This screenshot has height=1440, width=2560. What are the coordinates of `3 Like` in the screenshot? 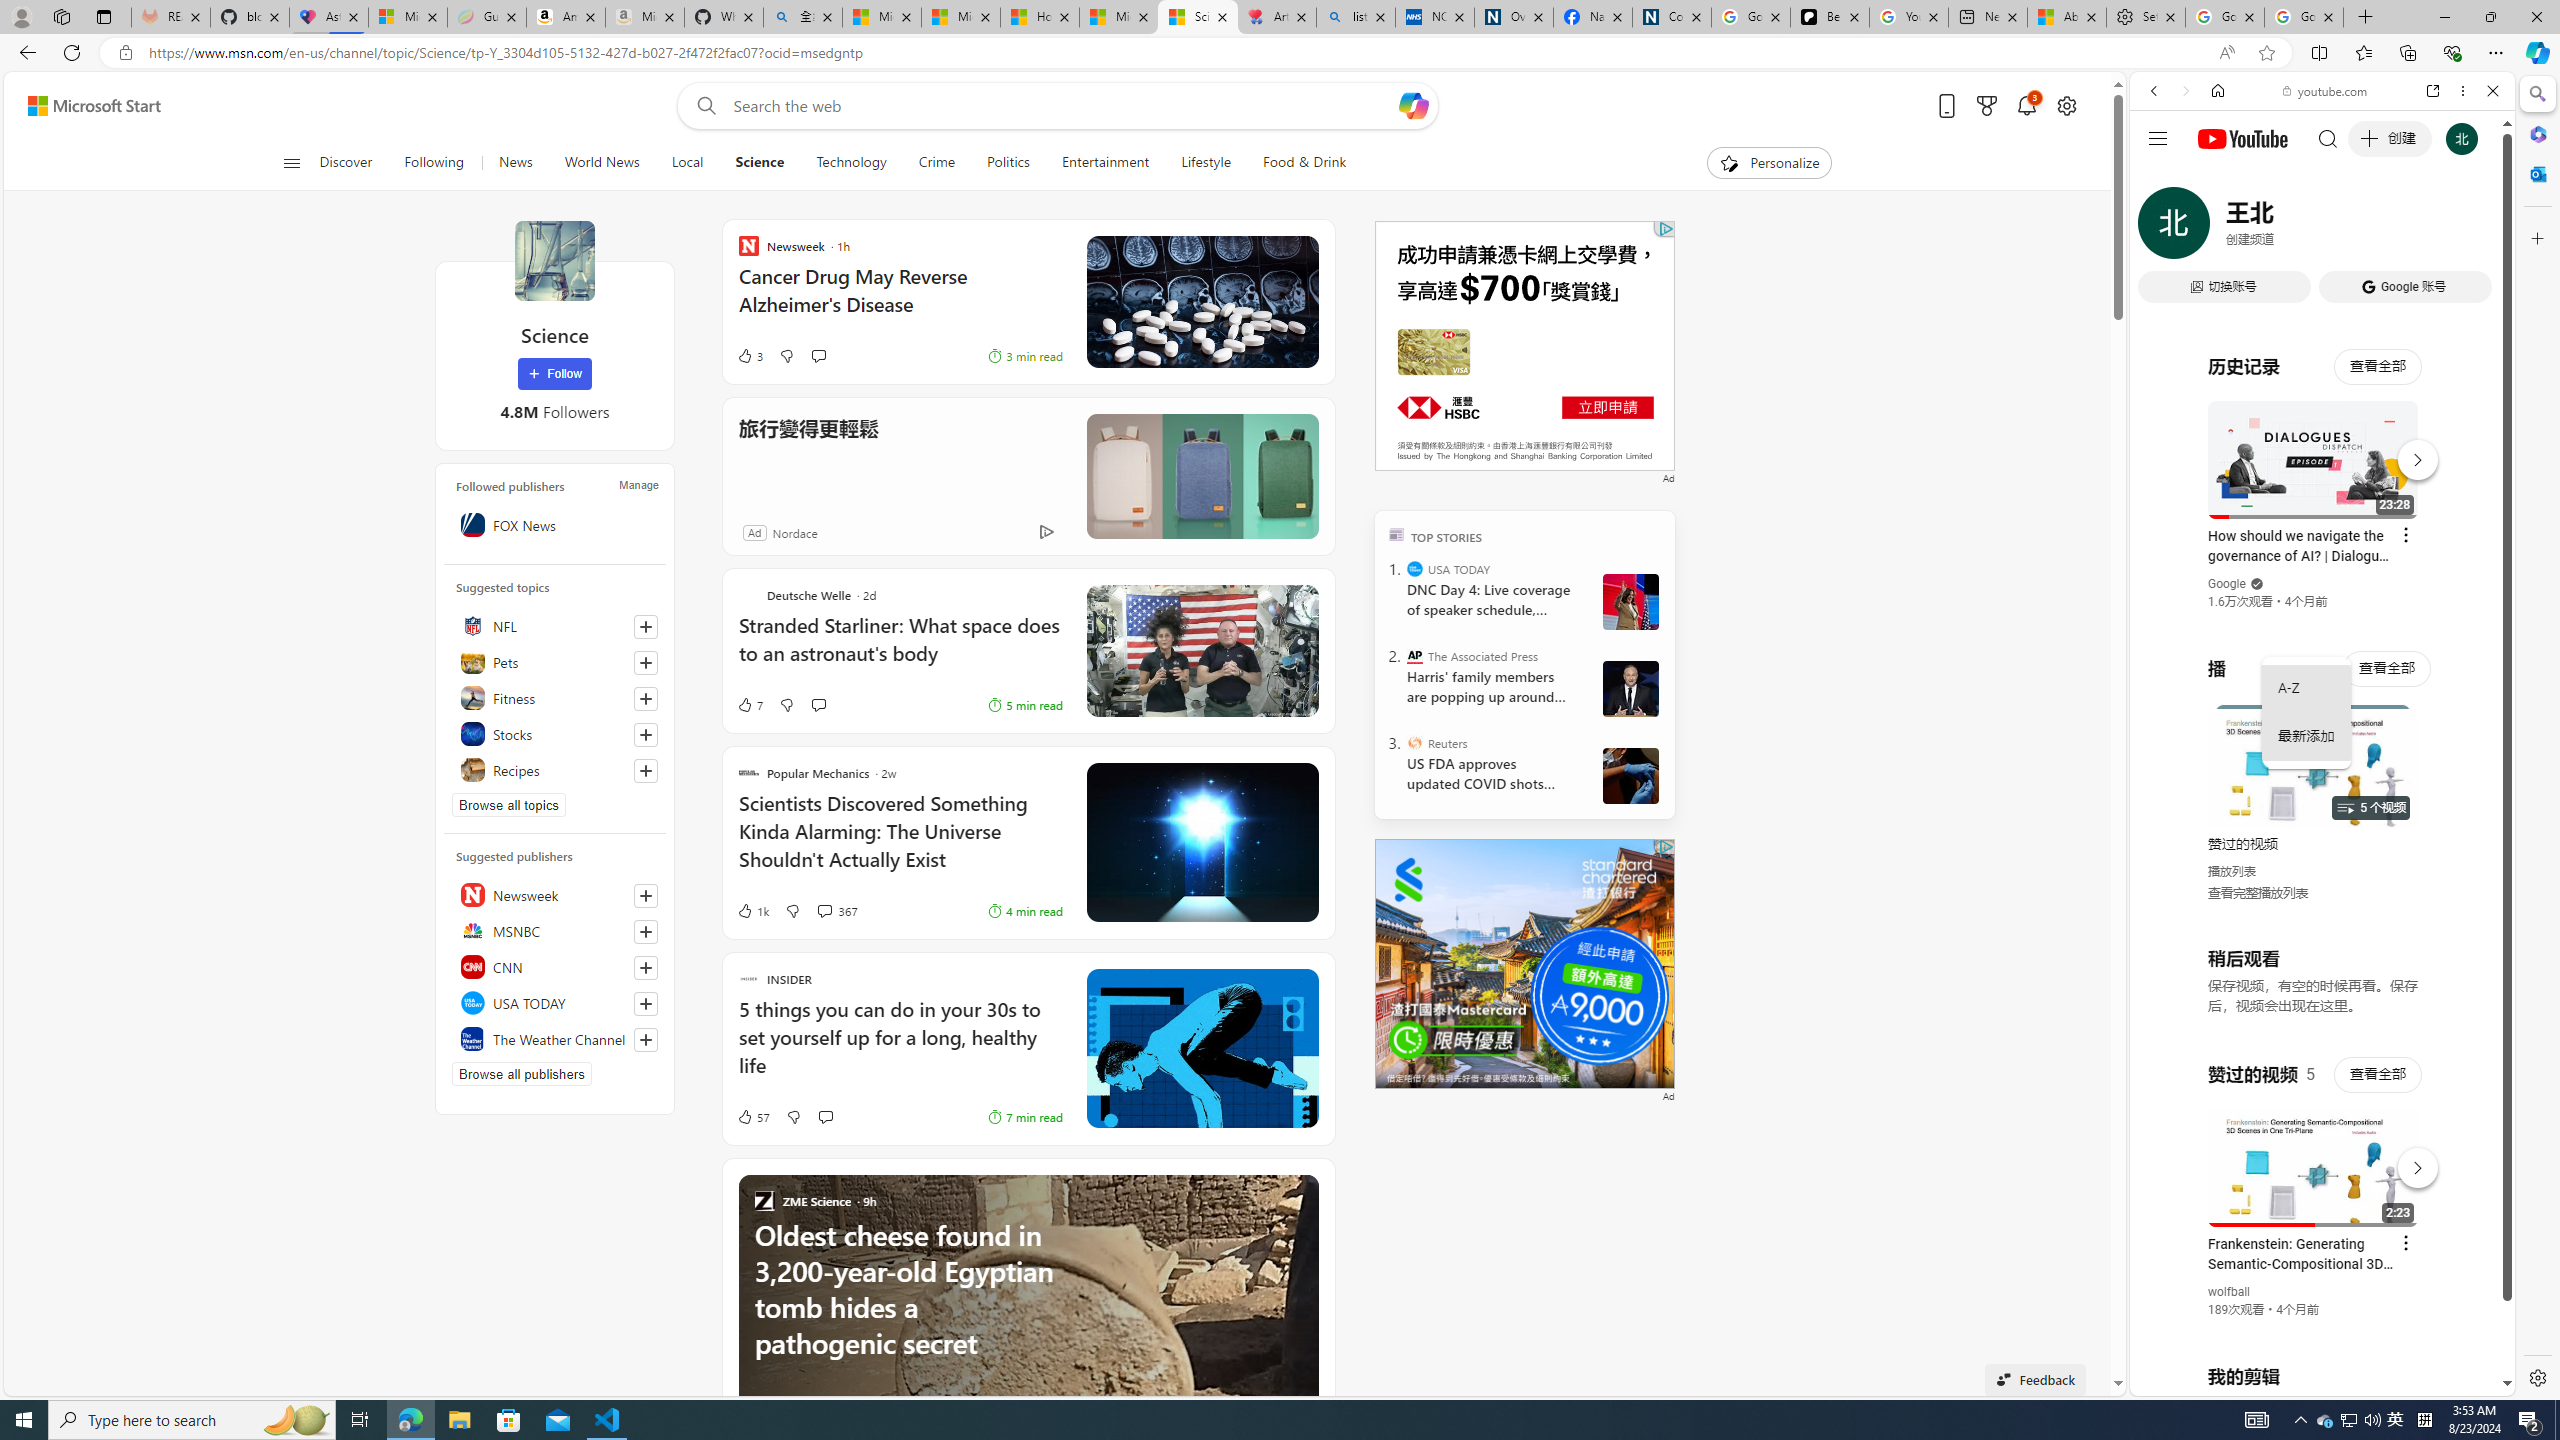 It's located at (748, 356).